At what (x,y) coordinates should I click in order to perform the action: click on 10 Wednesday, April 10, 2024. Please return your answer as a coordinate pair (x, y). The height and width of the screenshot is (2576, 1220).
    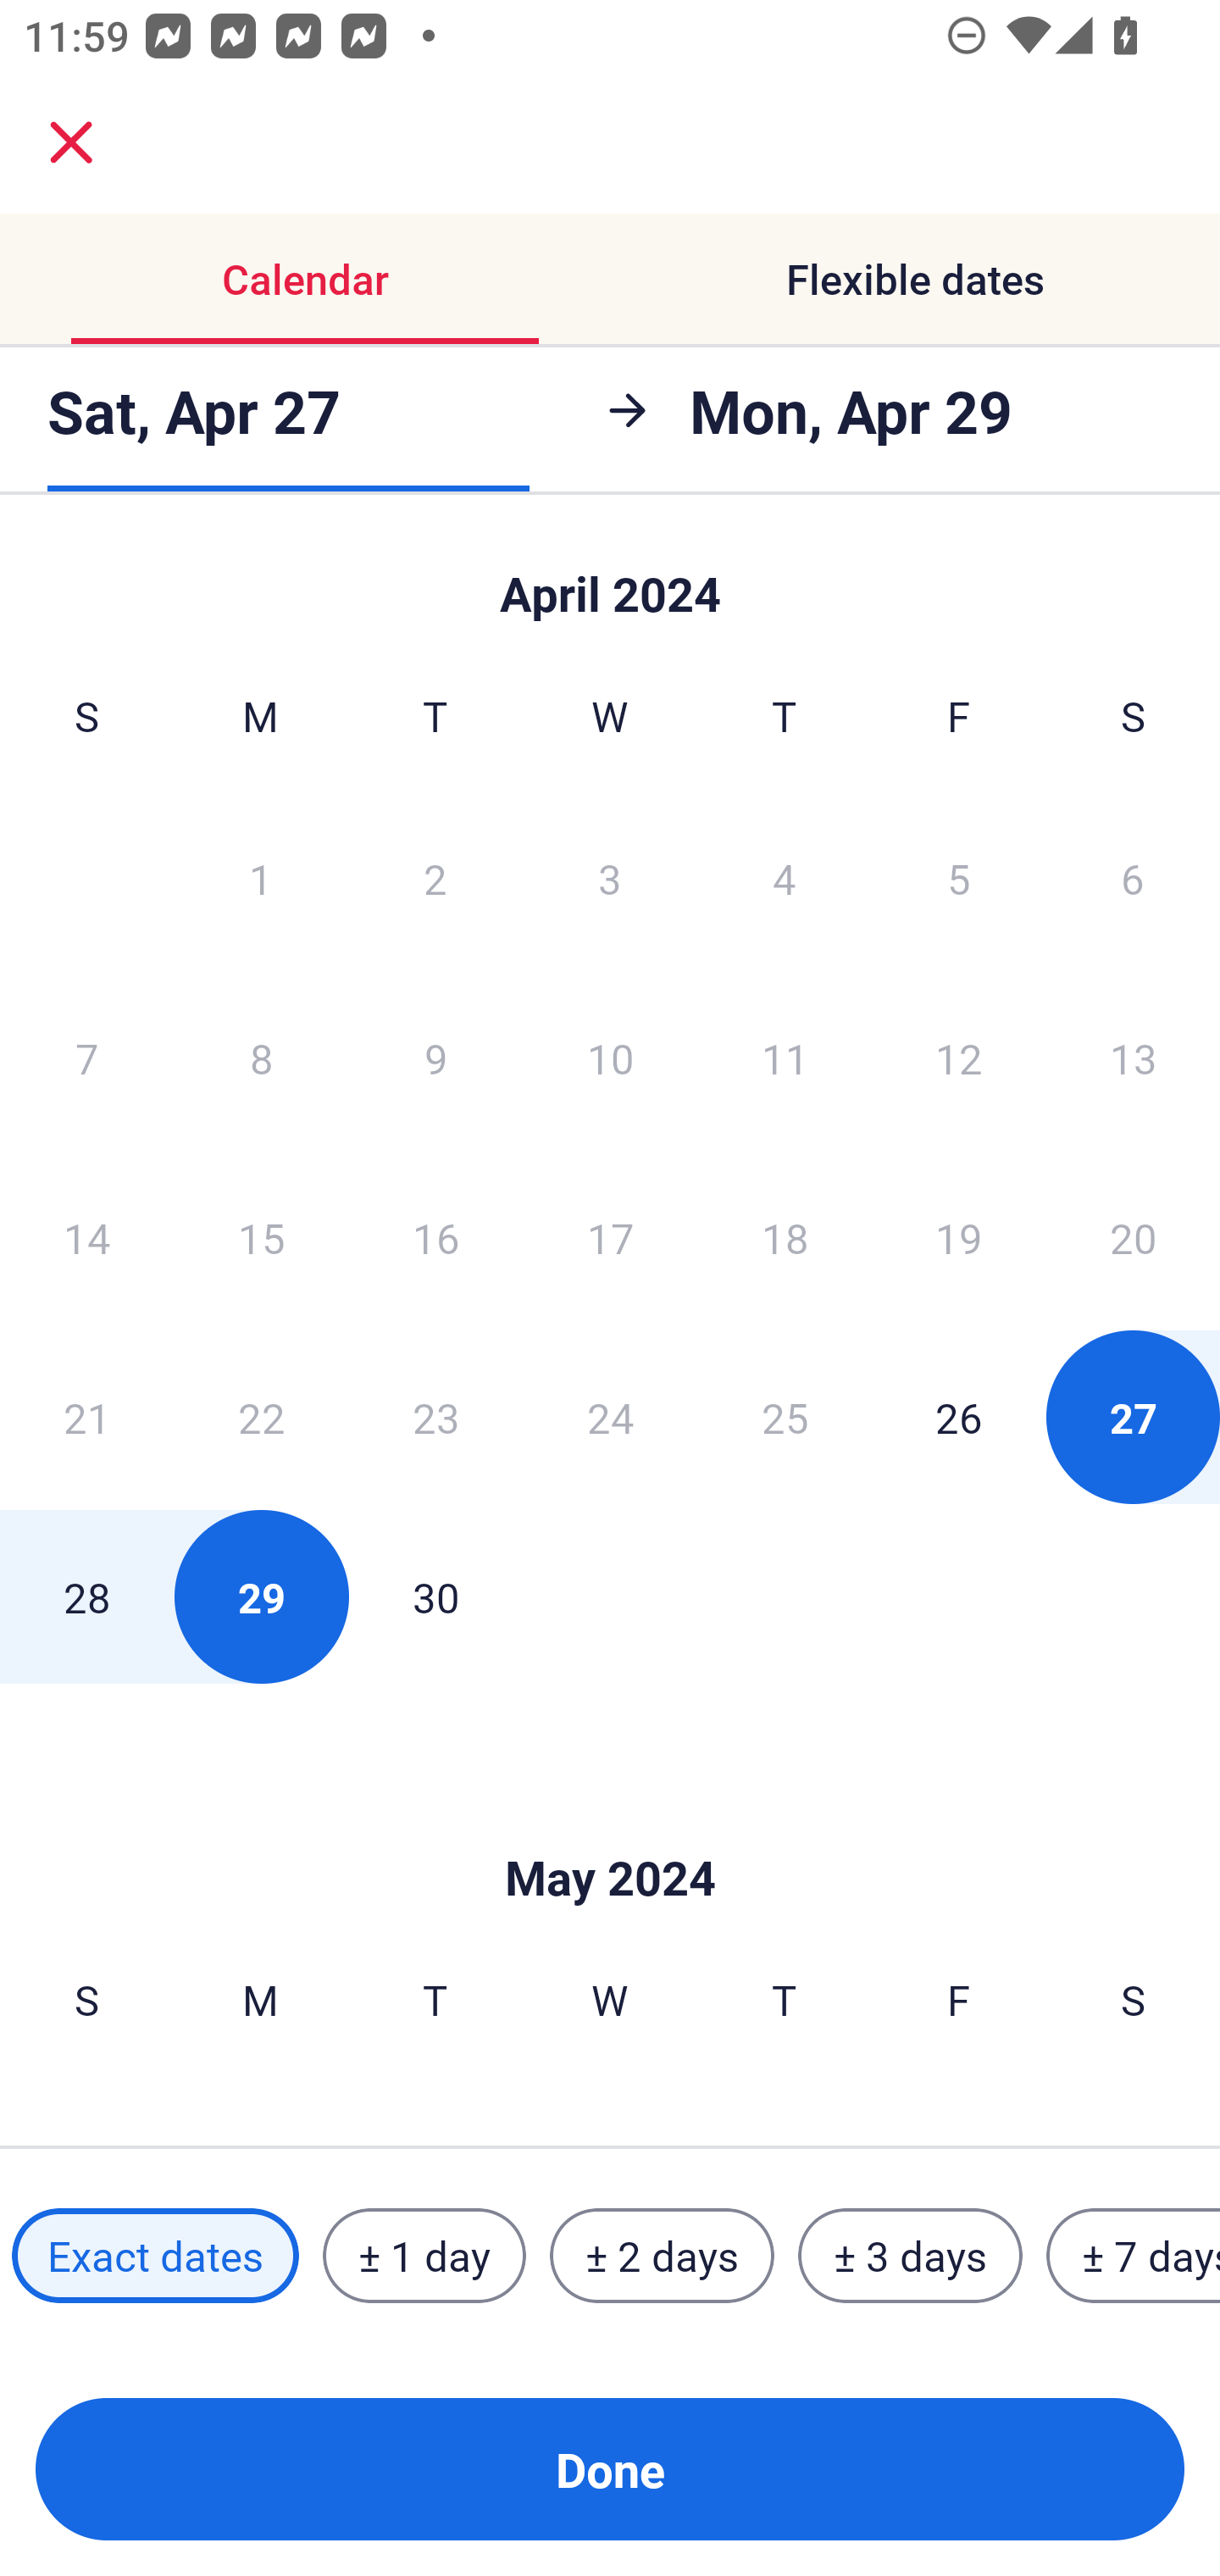
    Looking at the image, I should click on (610, 1058).